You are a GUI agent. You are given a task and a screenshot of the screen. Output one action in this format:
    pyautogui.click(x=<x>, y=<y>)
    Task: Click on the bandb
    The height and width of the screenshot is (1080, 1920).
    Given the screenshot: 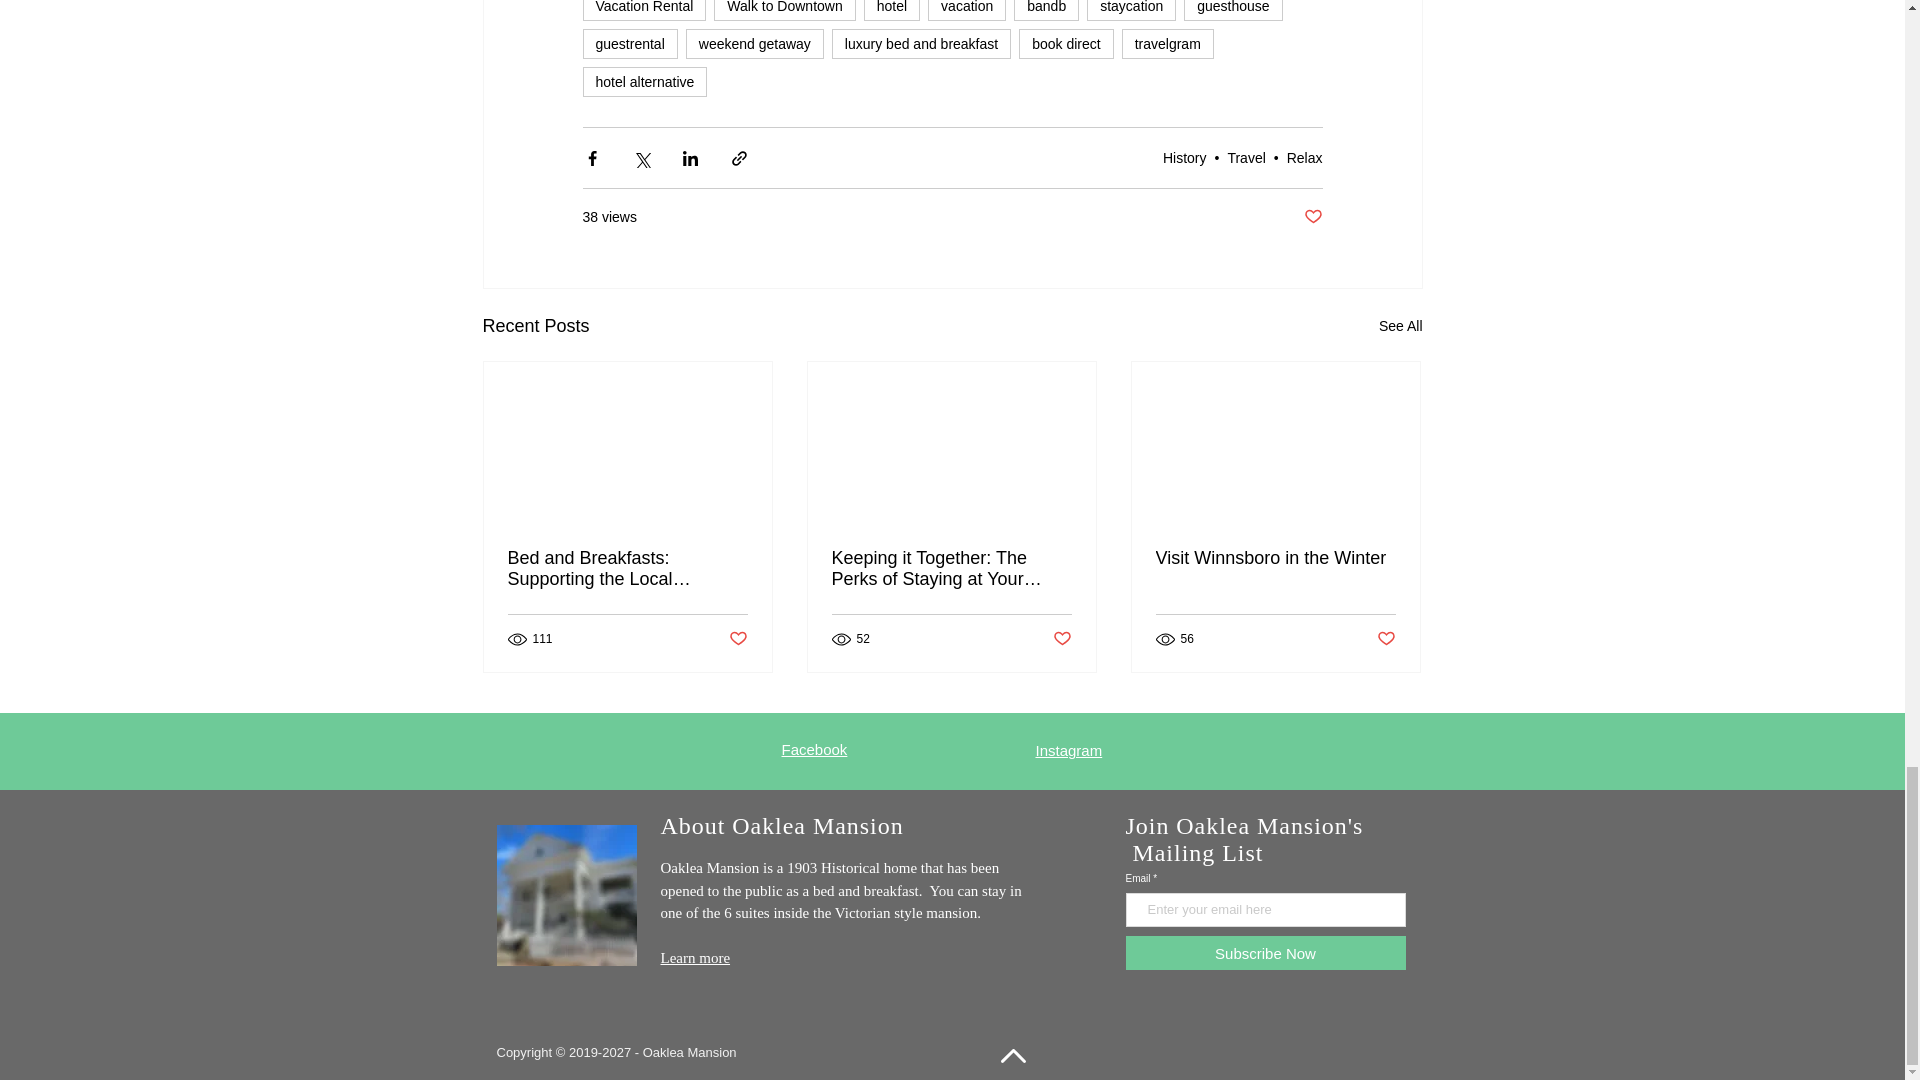 What is the action you would take?
    pyautogui.click(x=1046, y=10)
    